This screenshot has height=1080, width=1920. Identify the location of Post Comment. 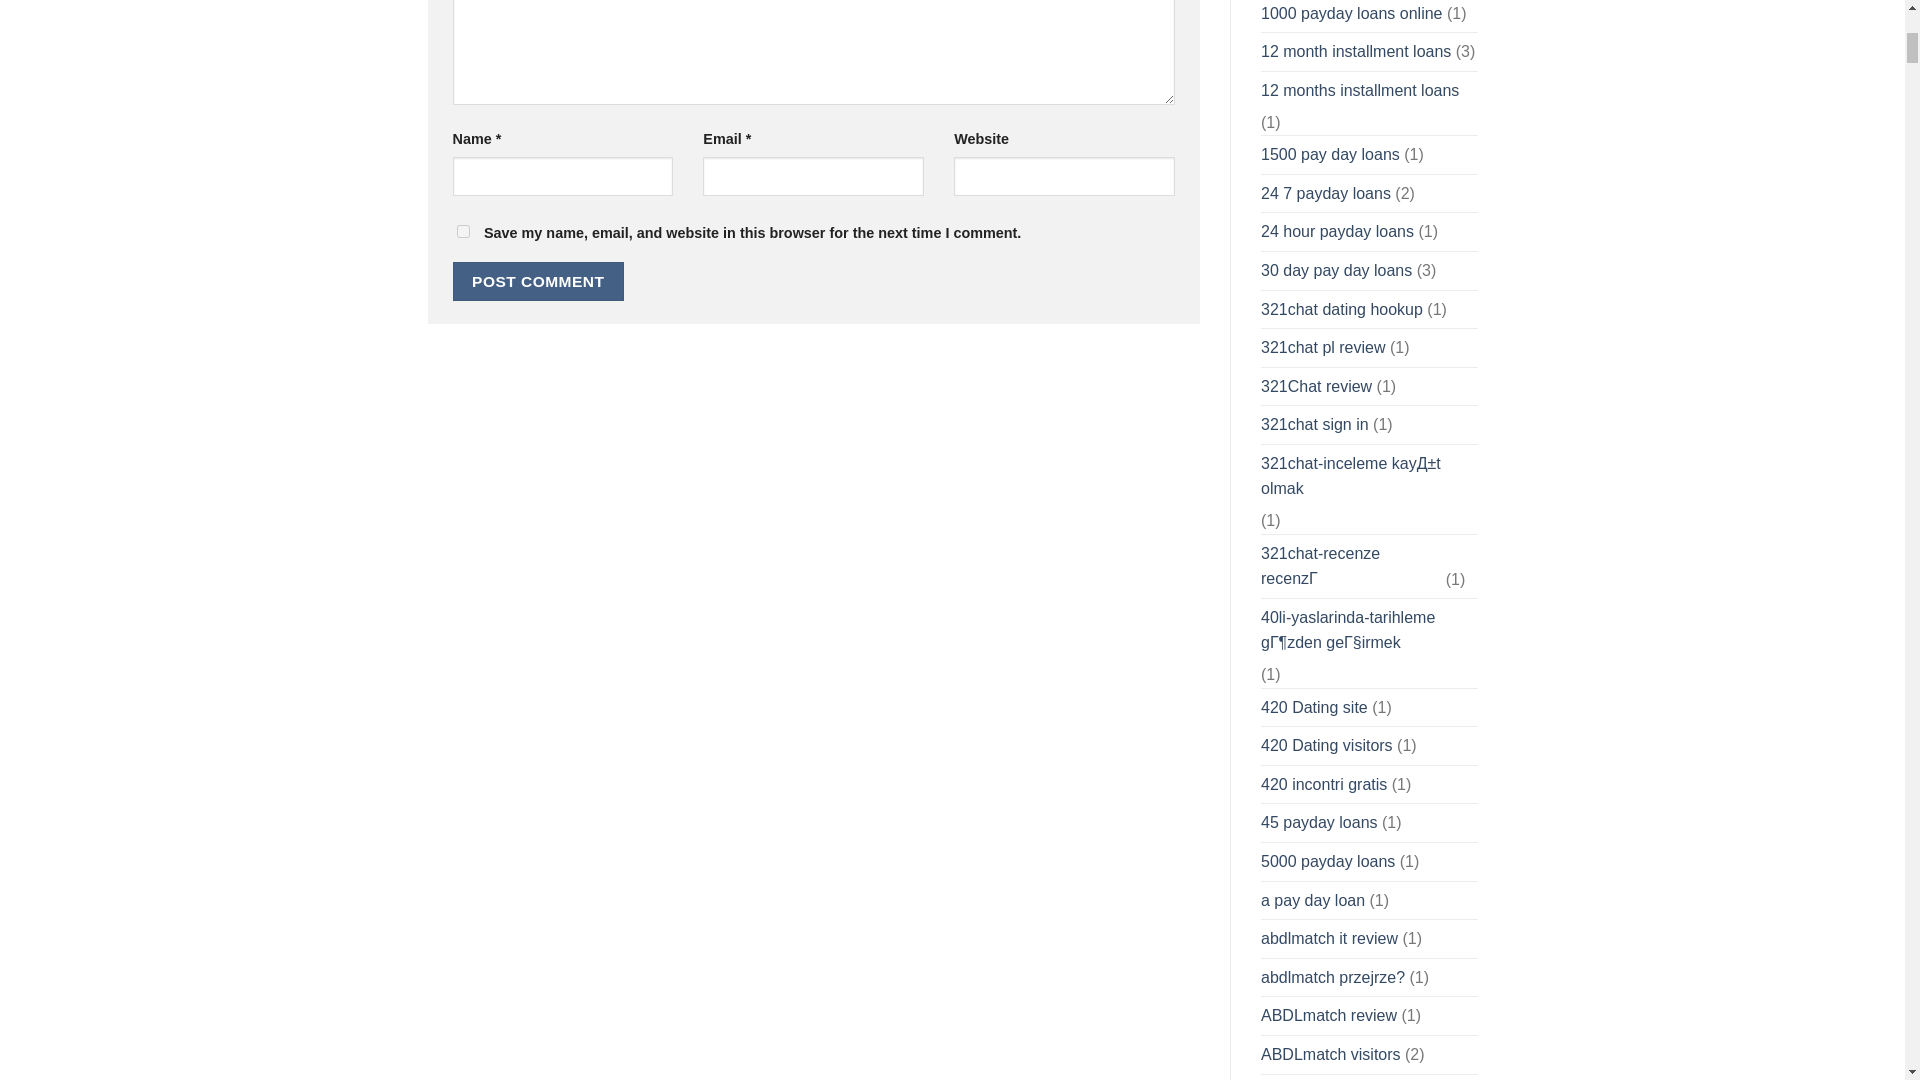
(538, 282).